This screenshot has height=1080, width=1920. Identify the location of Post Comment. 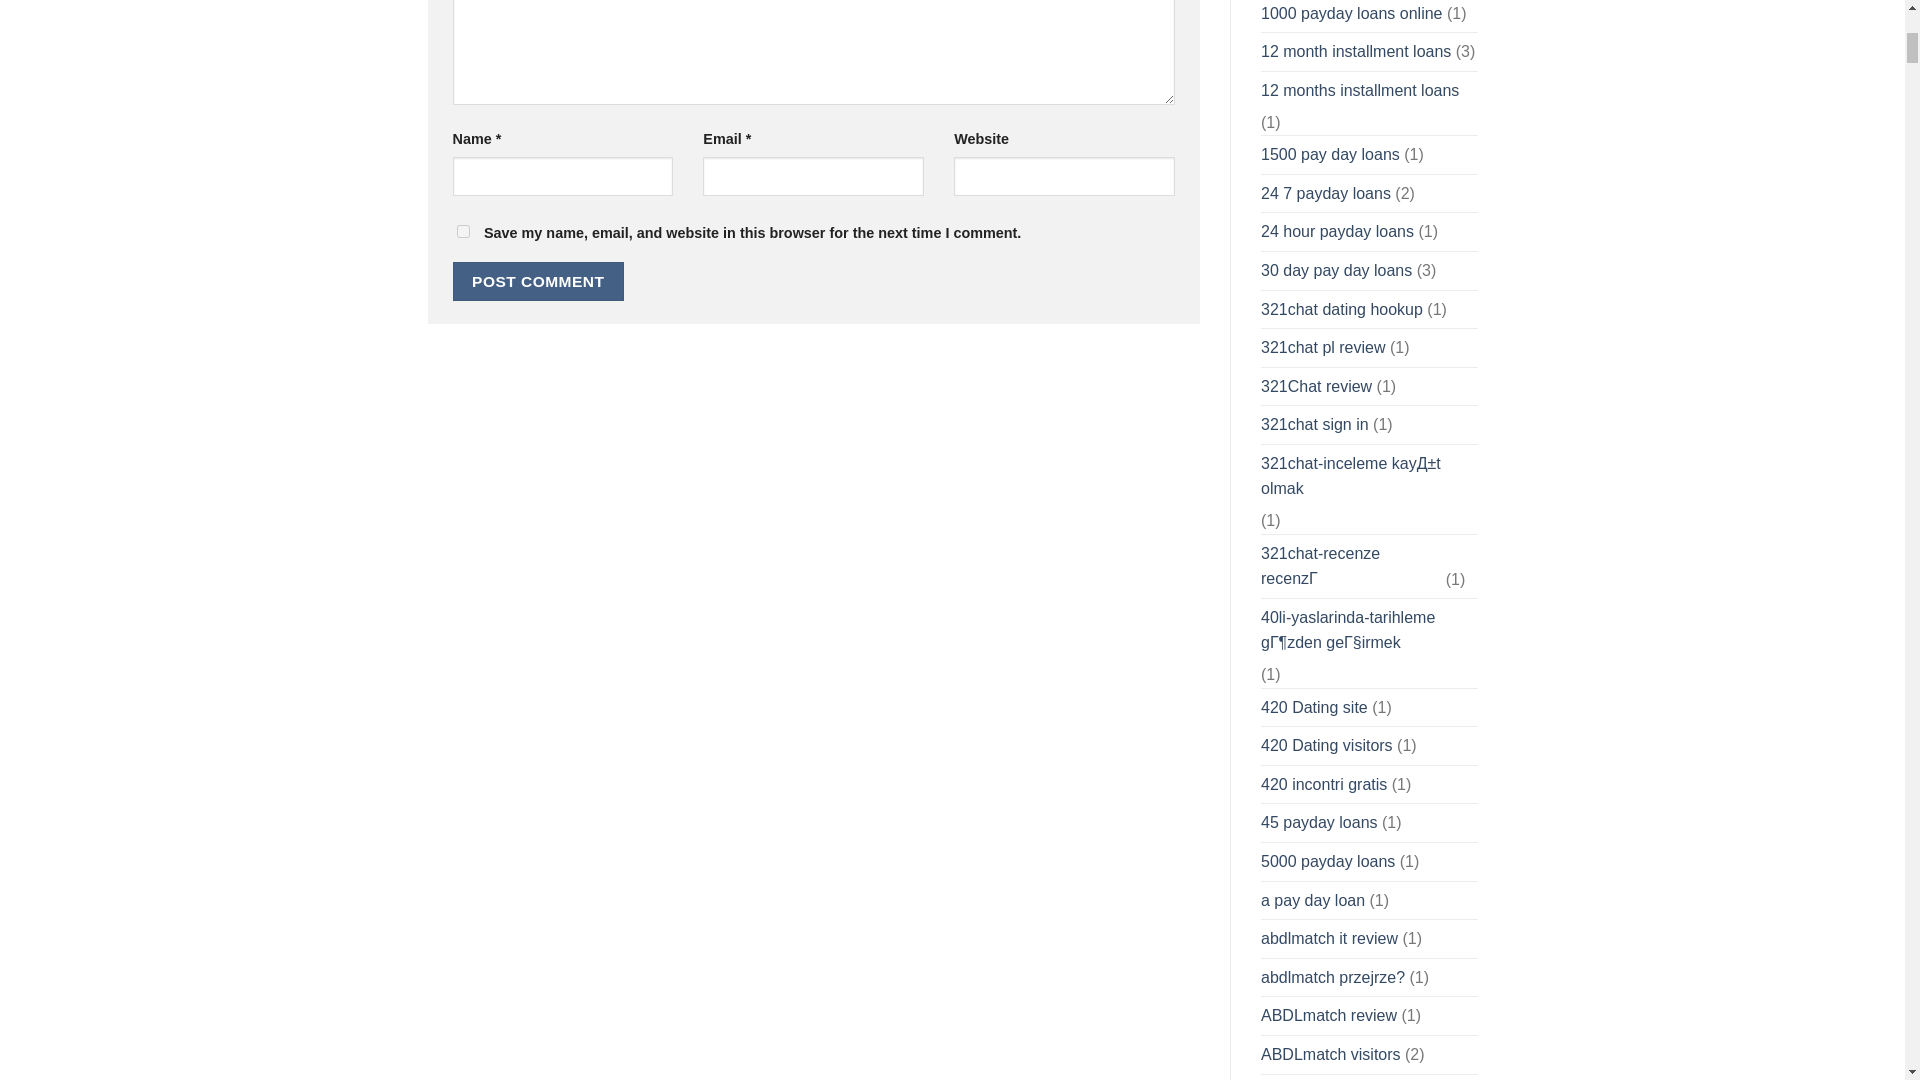
(538, 282).